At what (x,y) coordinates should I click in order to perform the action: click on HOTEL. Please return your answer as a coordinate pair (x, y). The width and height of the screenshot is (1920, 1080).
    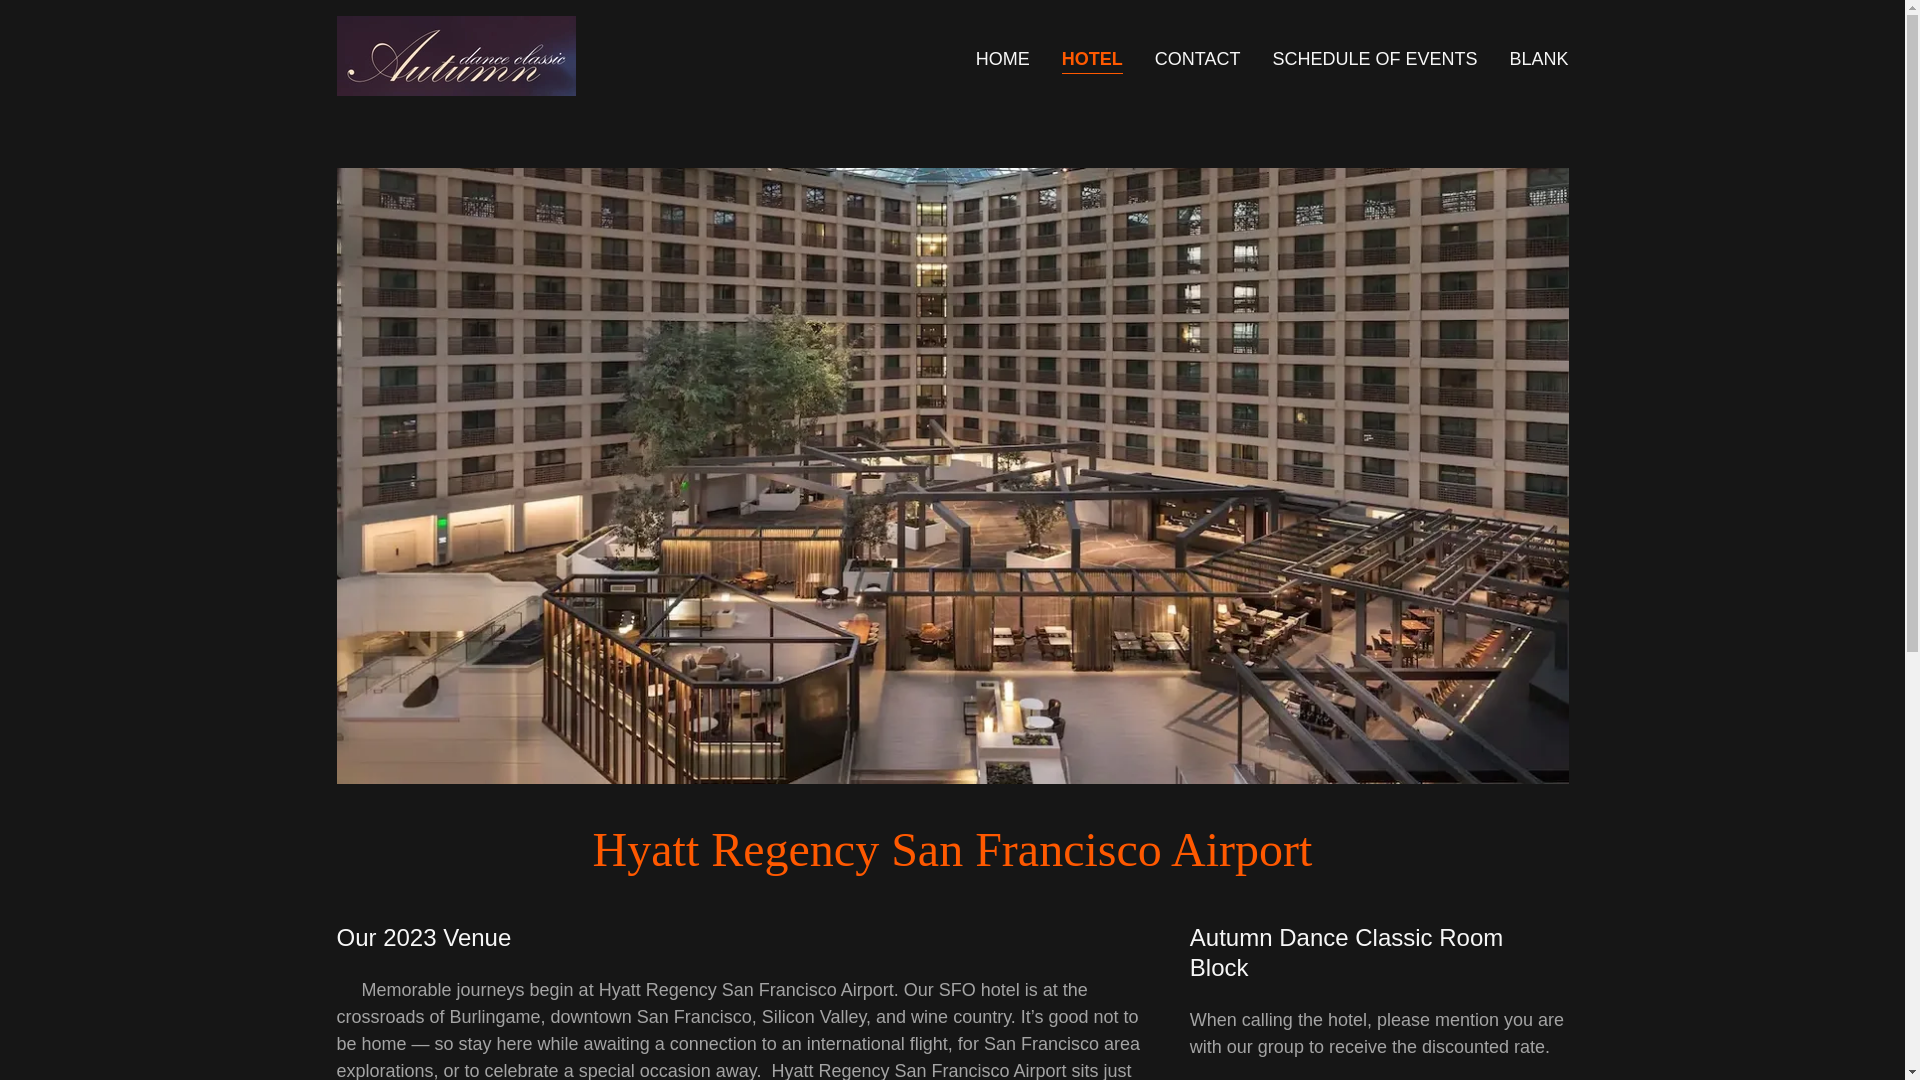
    Looking at the image, I should click on (1092, 60).